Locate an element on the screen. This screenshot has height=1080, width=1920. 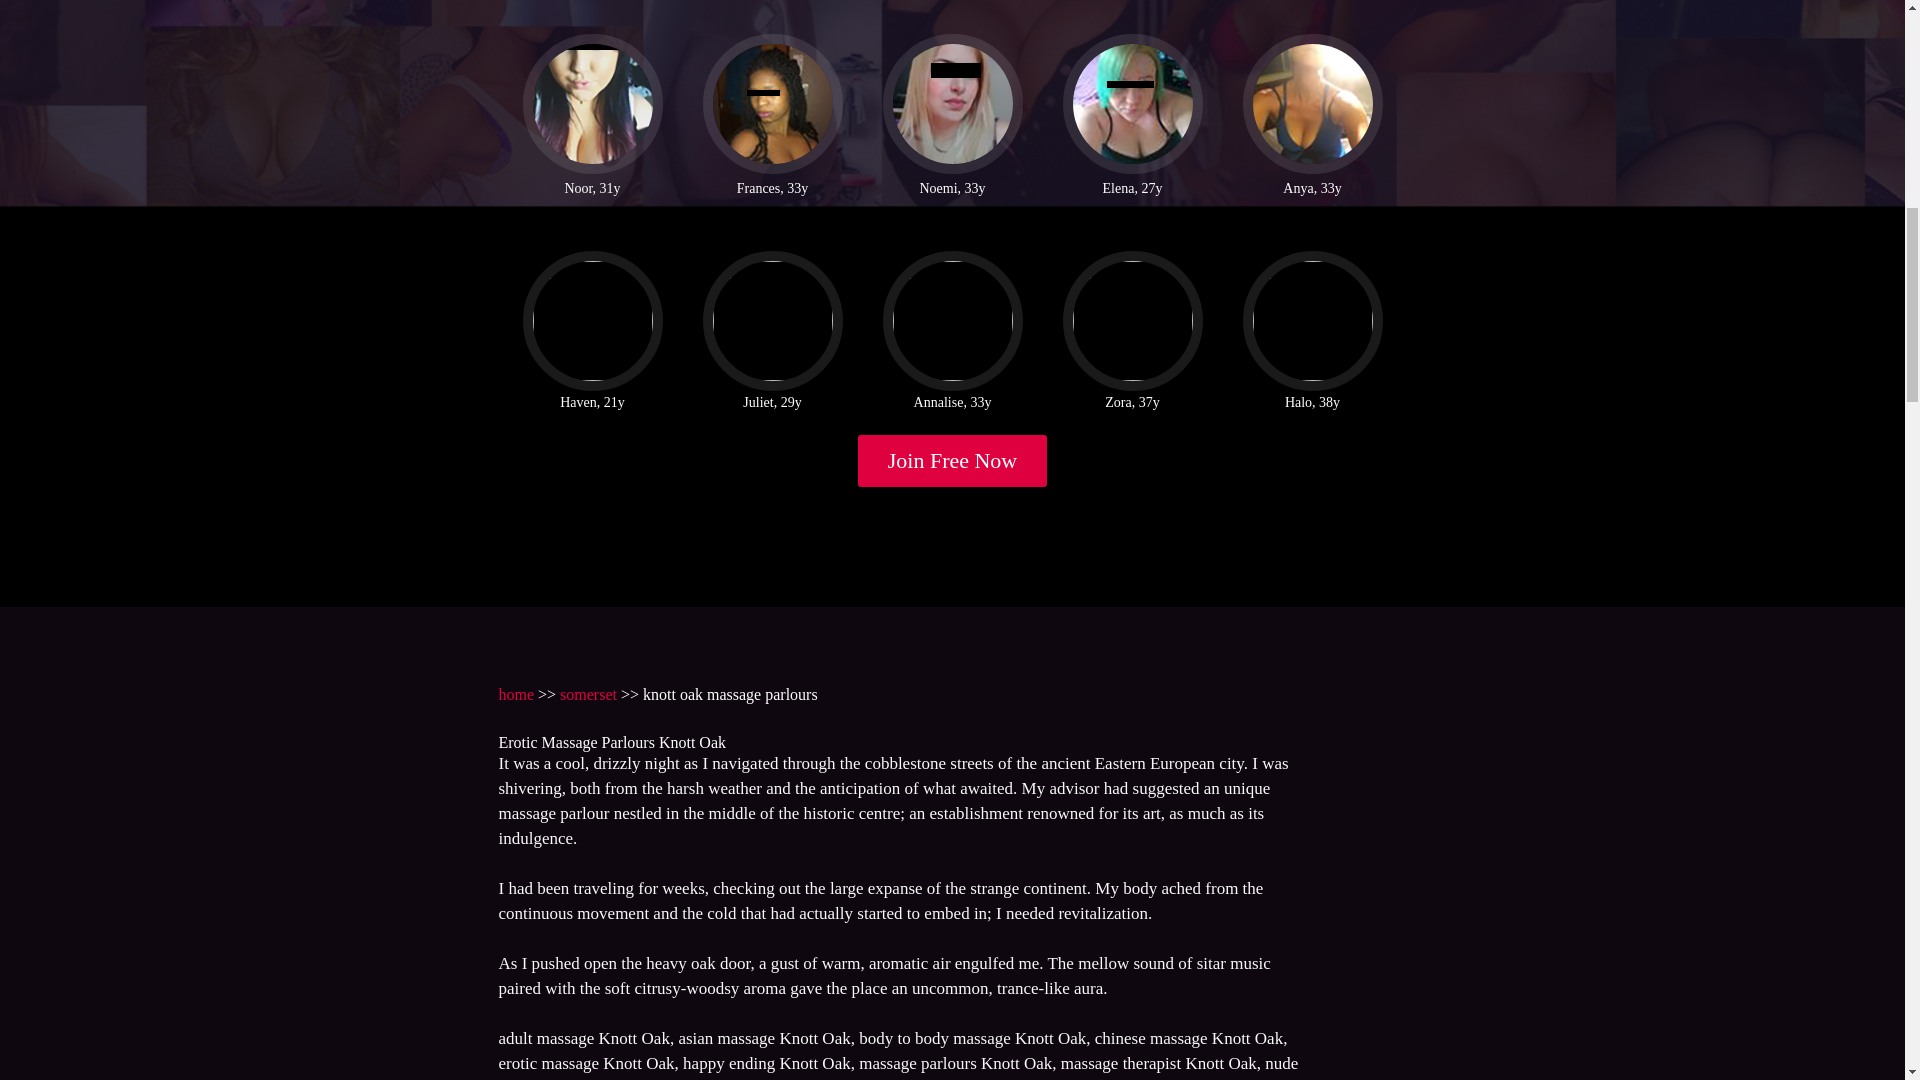
home is located at coordinates (515, 694).